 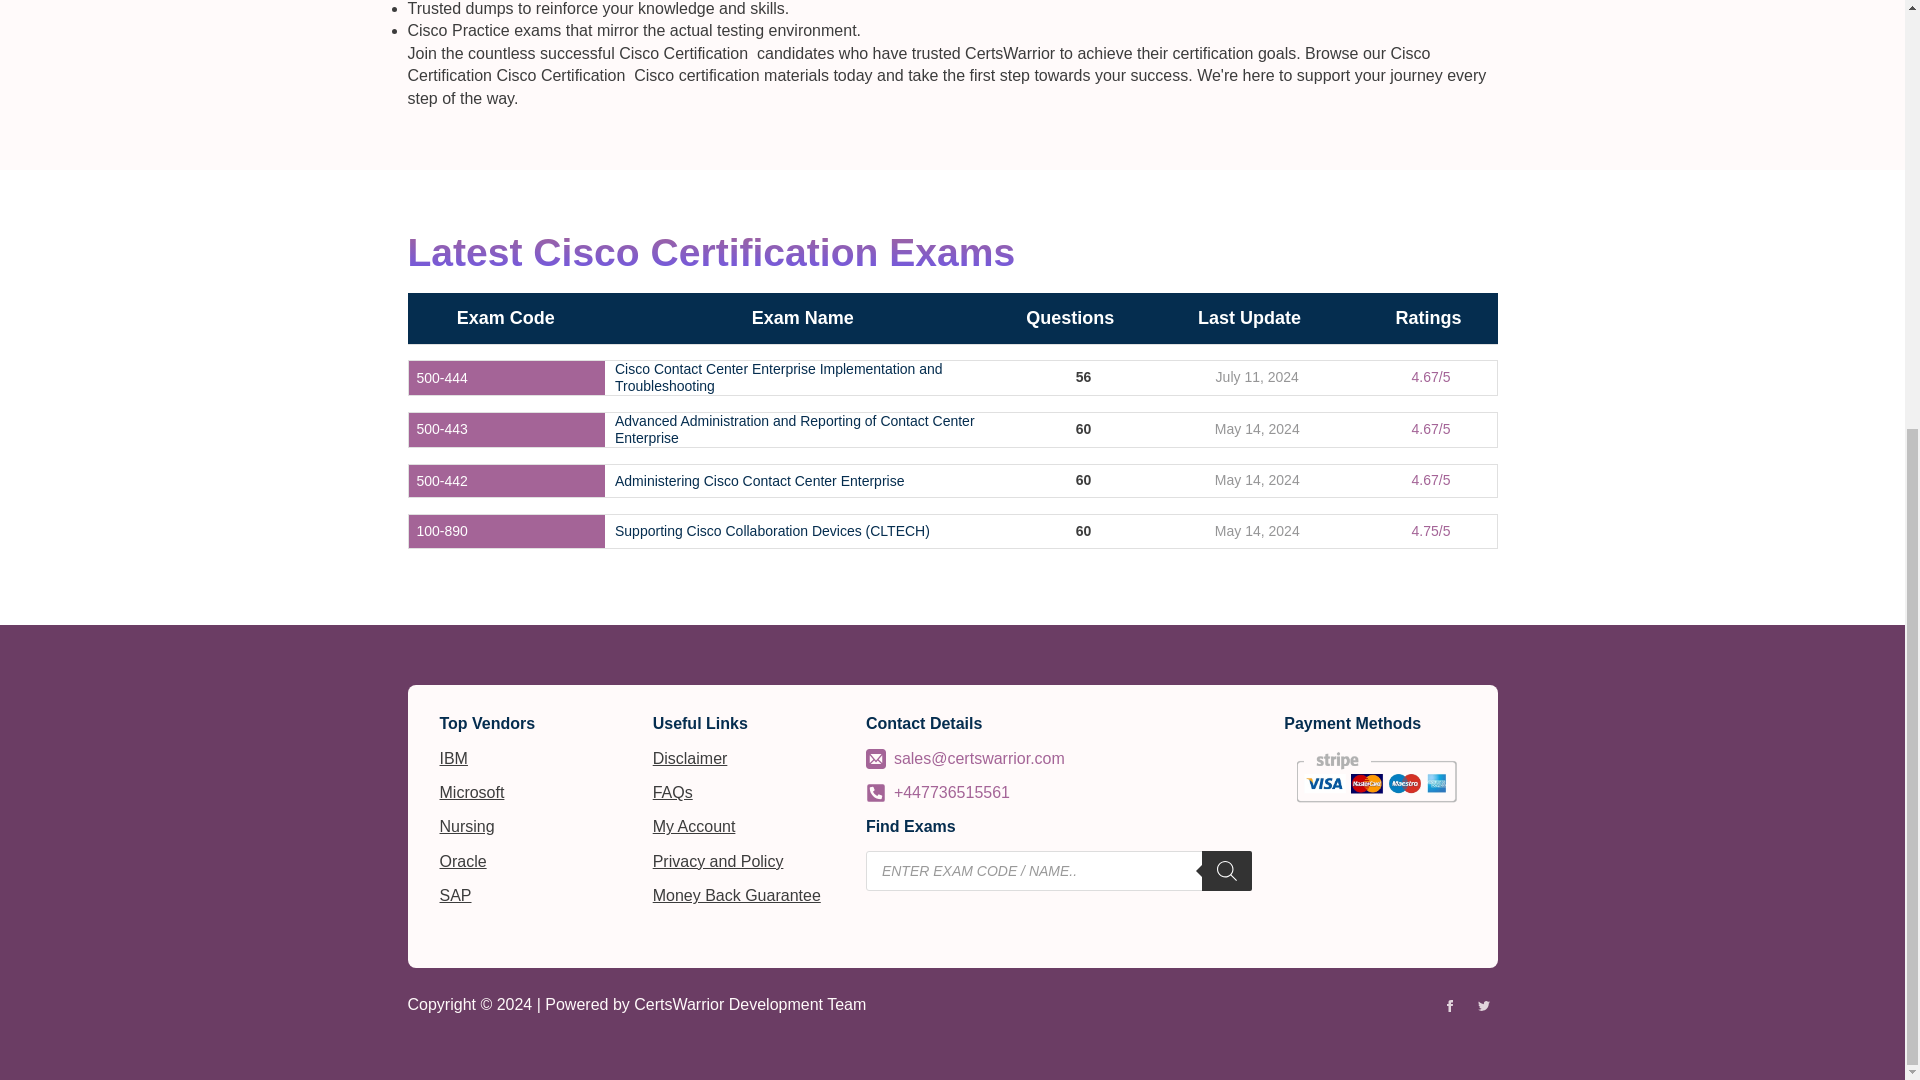 I want to click on 500-444, so click(x=441, y=378).